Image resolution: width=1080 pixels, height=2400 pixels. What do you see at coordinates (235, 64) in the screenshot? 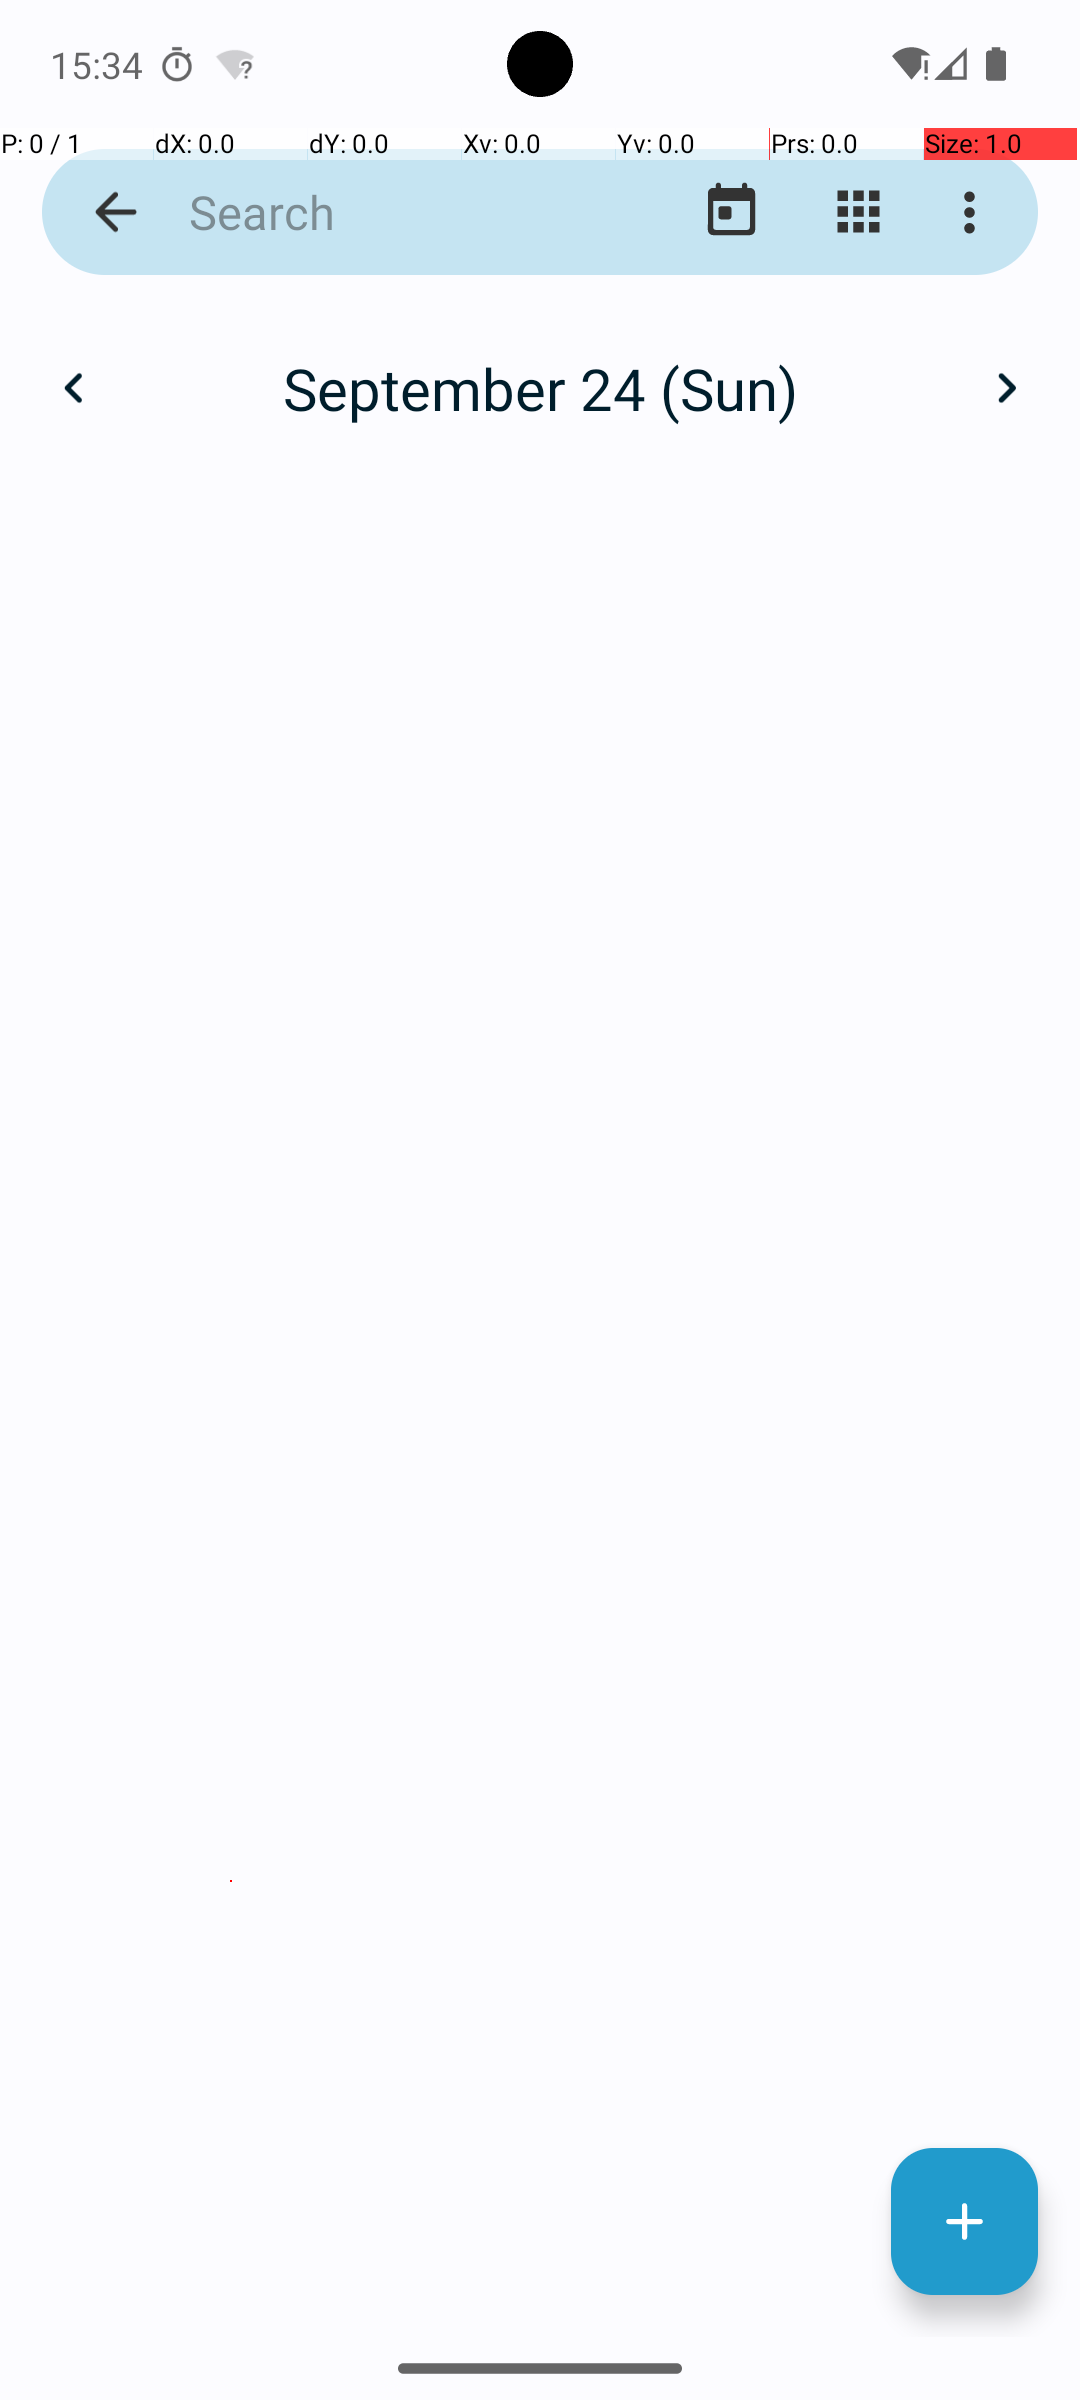
I see `Android System notification: AndroidWifi has limited connectivity` at bounding box center [235, 64].